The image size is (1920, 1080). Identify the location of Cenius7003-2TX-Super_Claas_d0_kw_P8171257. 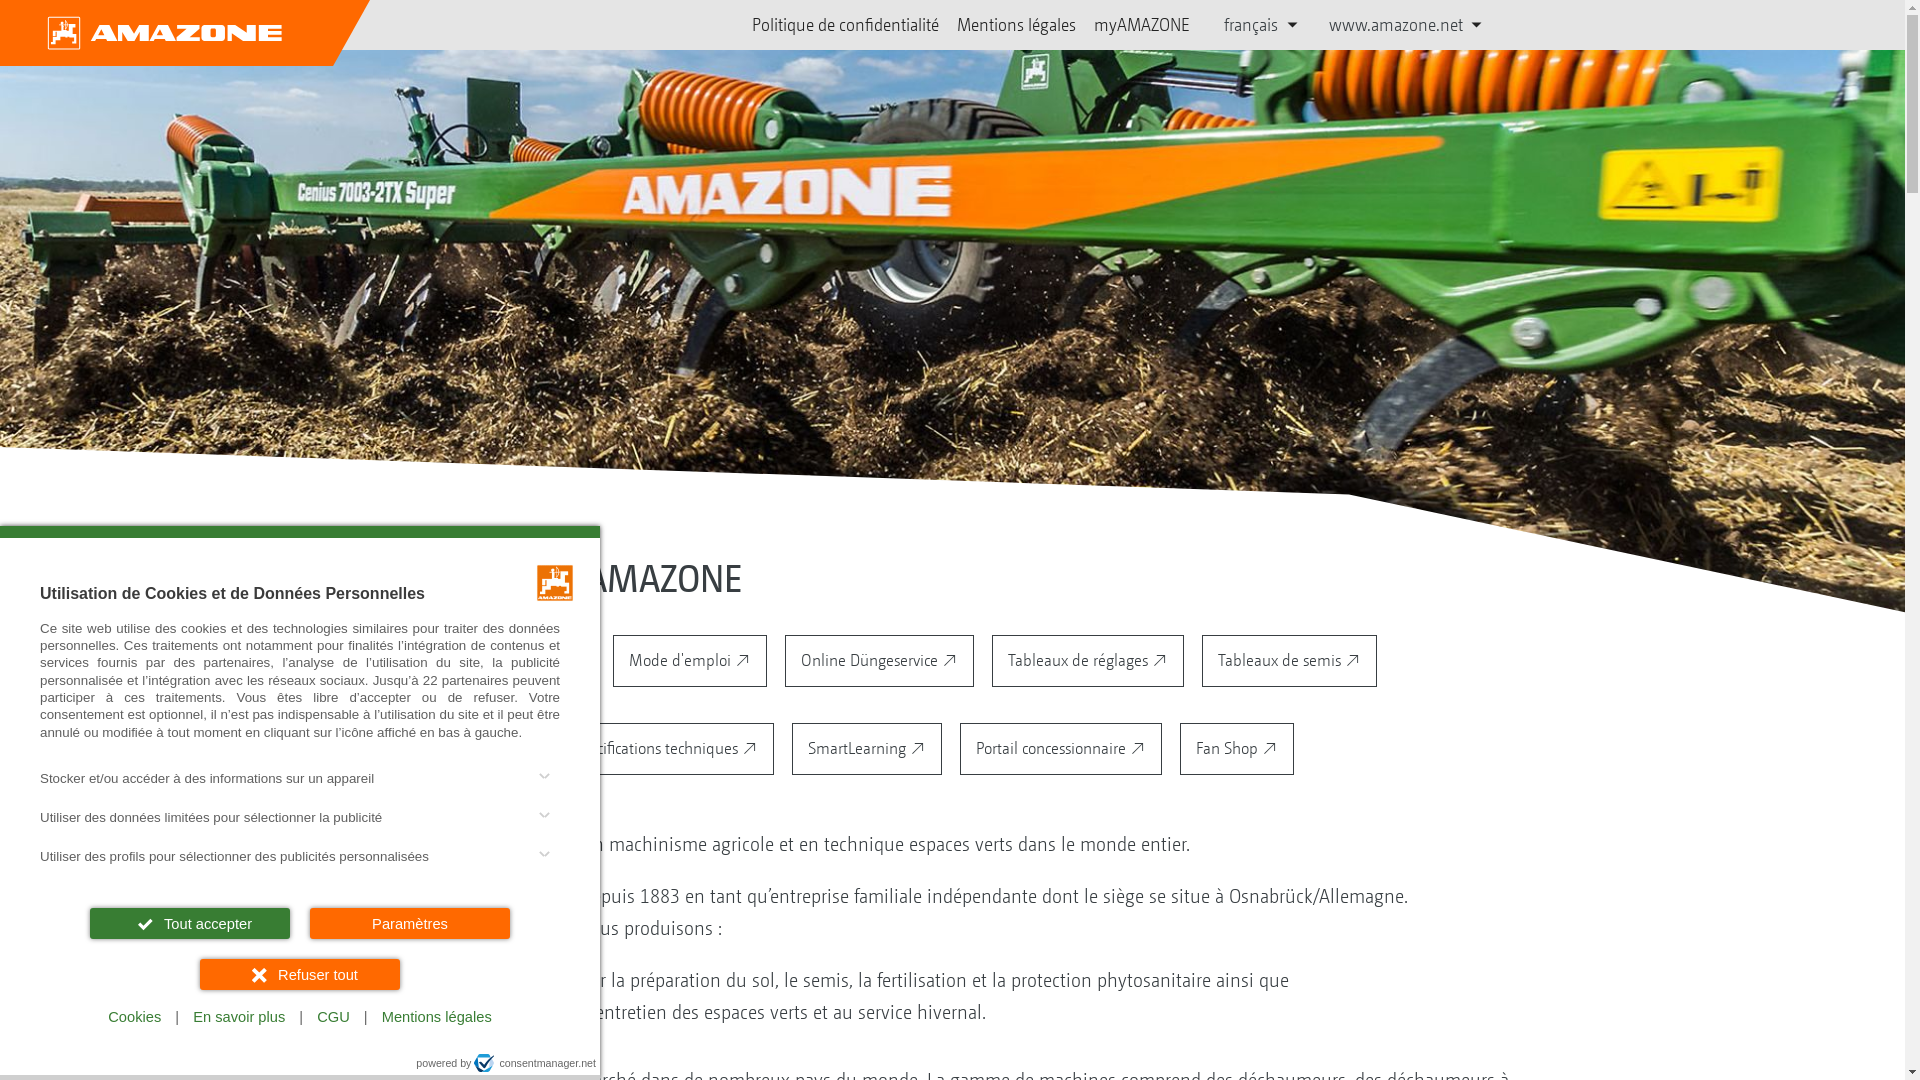
(952, 368).